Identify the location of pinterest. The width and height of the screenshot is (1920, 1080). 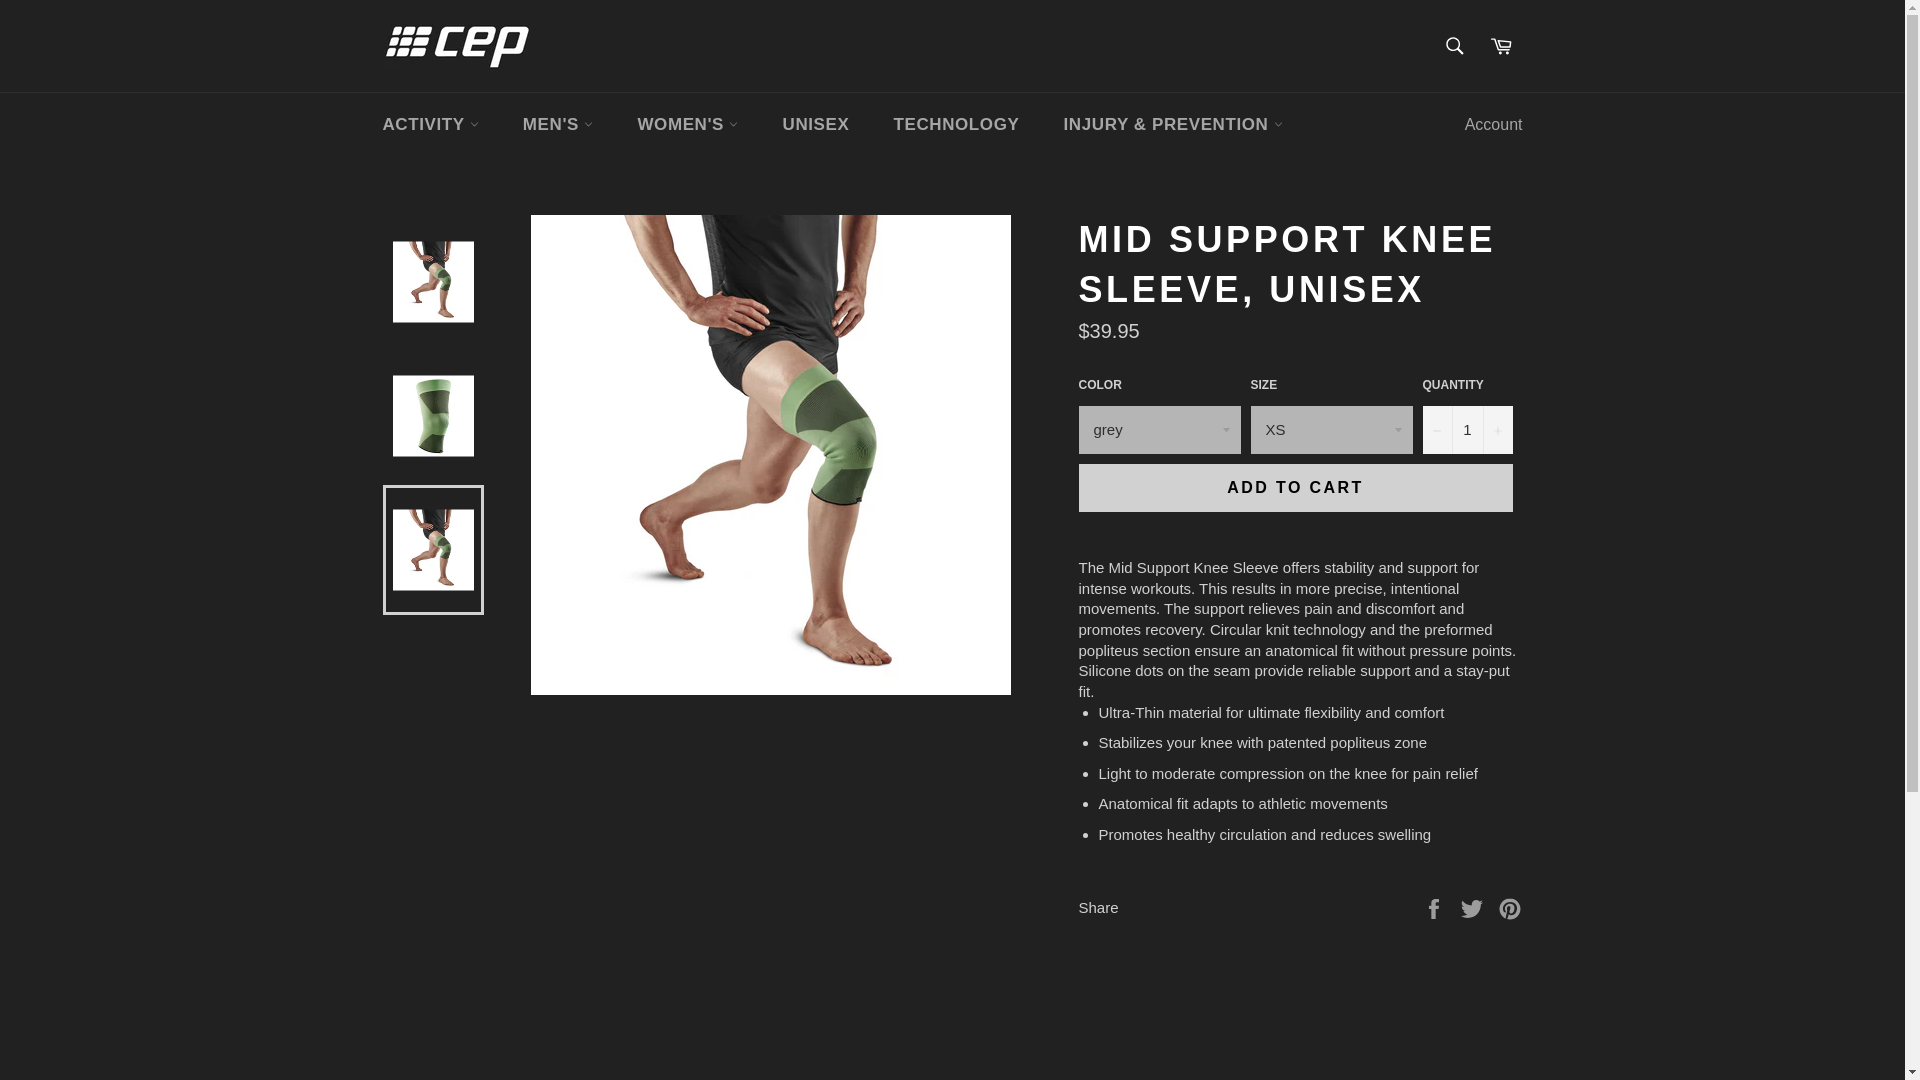
(1510, 906).